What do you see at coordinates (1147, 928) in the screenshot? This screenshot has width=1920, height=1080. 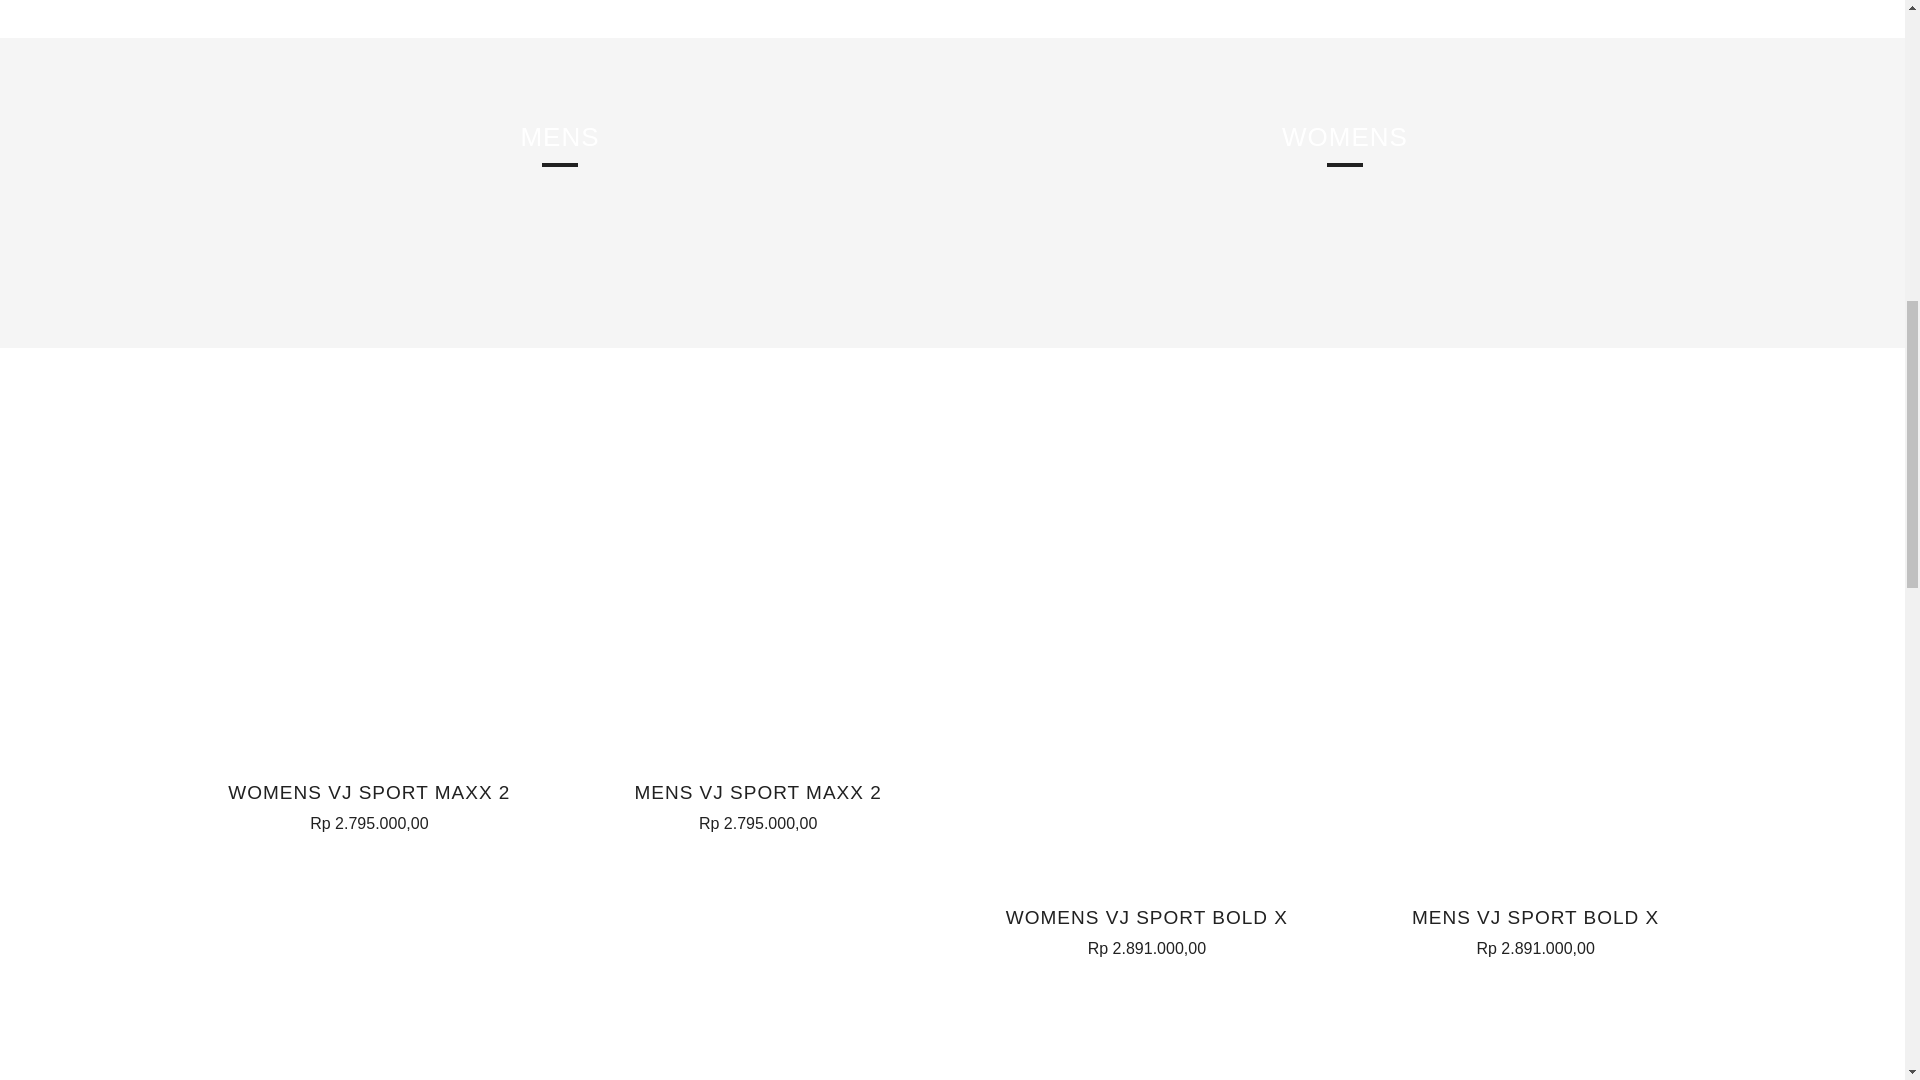 I see `WOMENS VJ SPORT BOLD X` at bounding box center [1147, 928].